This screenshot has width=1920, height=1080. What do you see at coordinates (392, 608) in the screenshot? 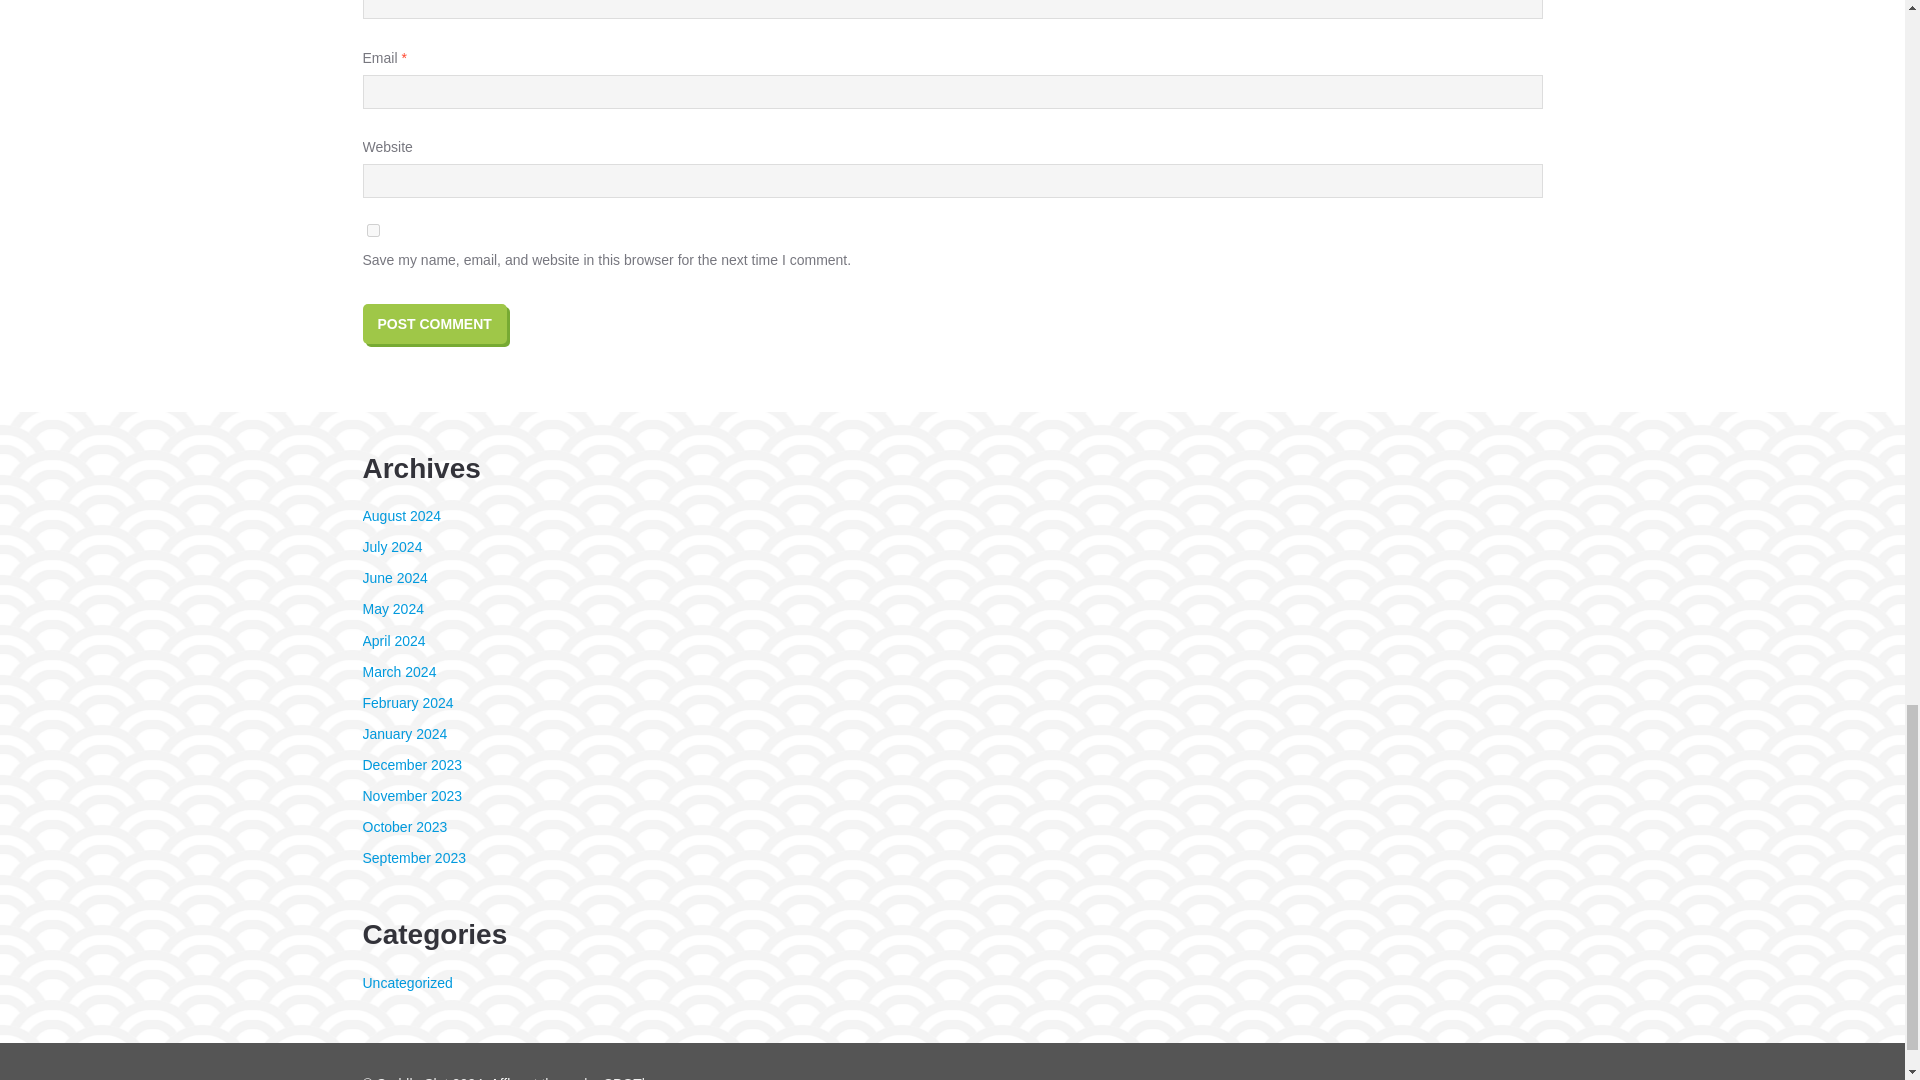
I see `May 2024` at bounding box center [392, 608].